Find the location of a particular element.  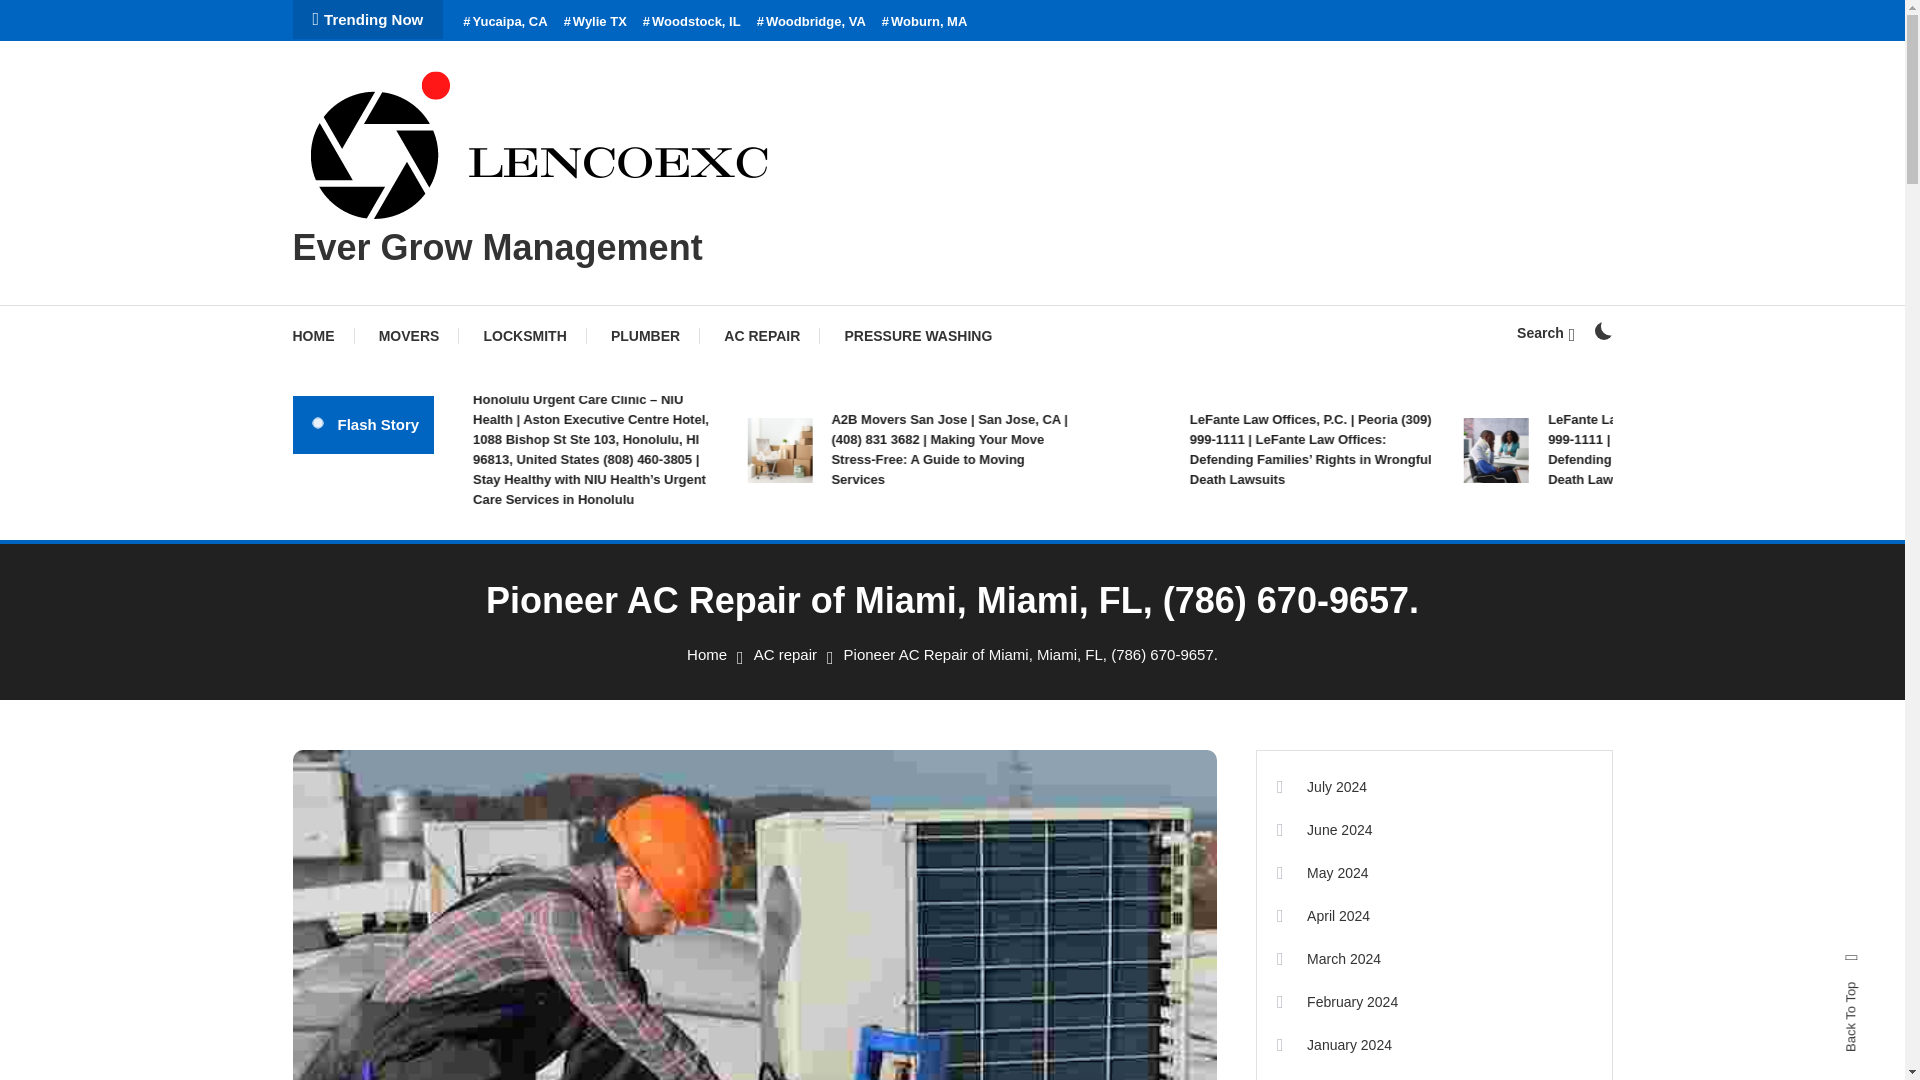

PLUMBER is located at coordinates (646, 336).